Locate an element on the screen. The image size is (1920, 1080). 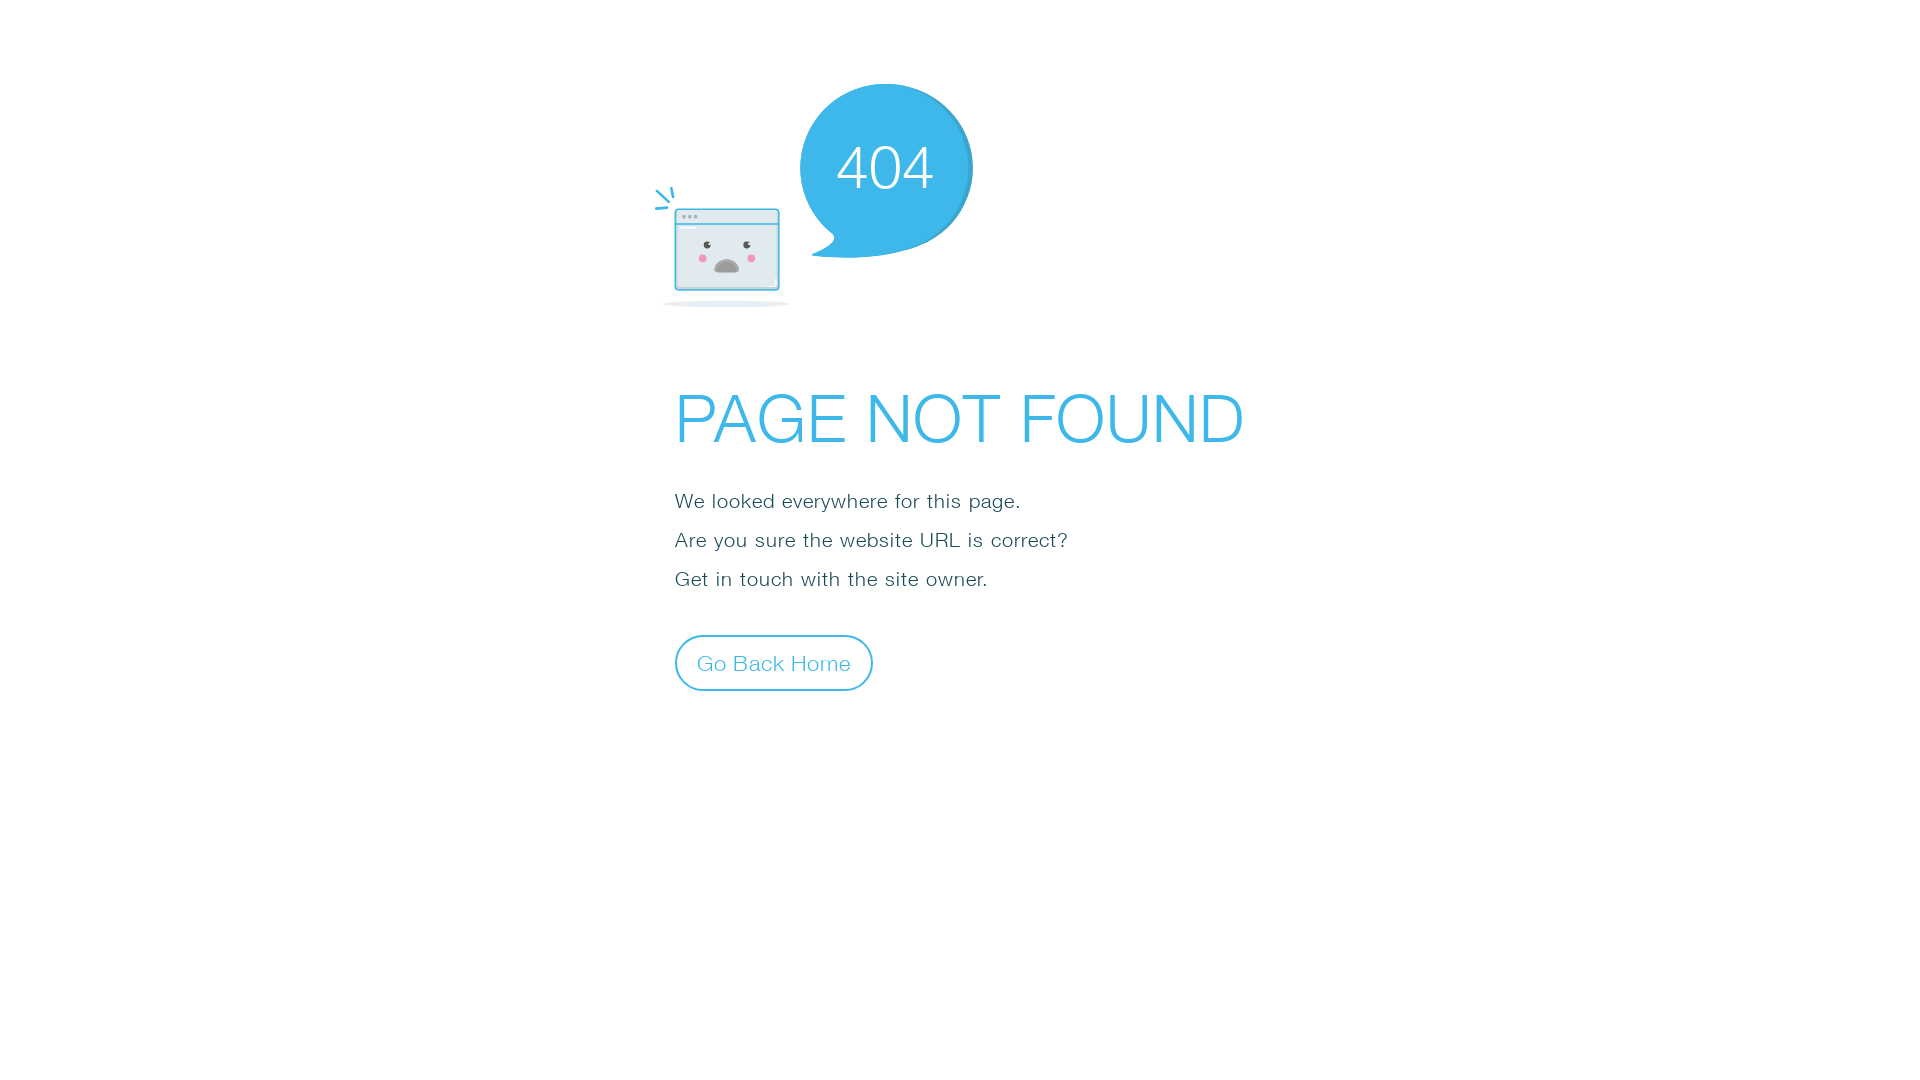
Go Back Home is located at coordinates (774, 662).